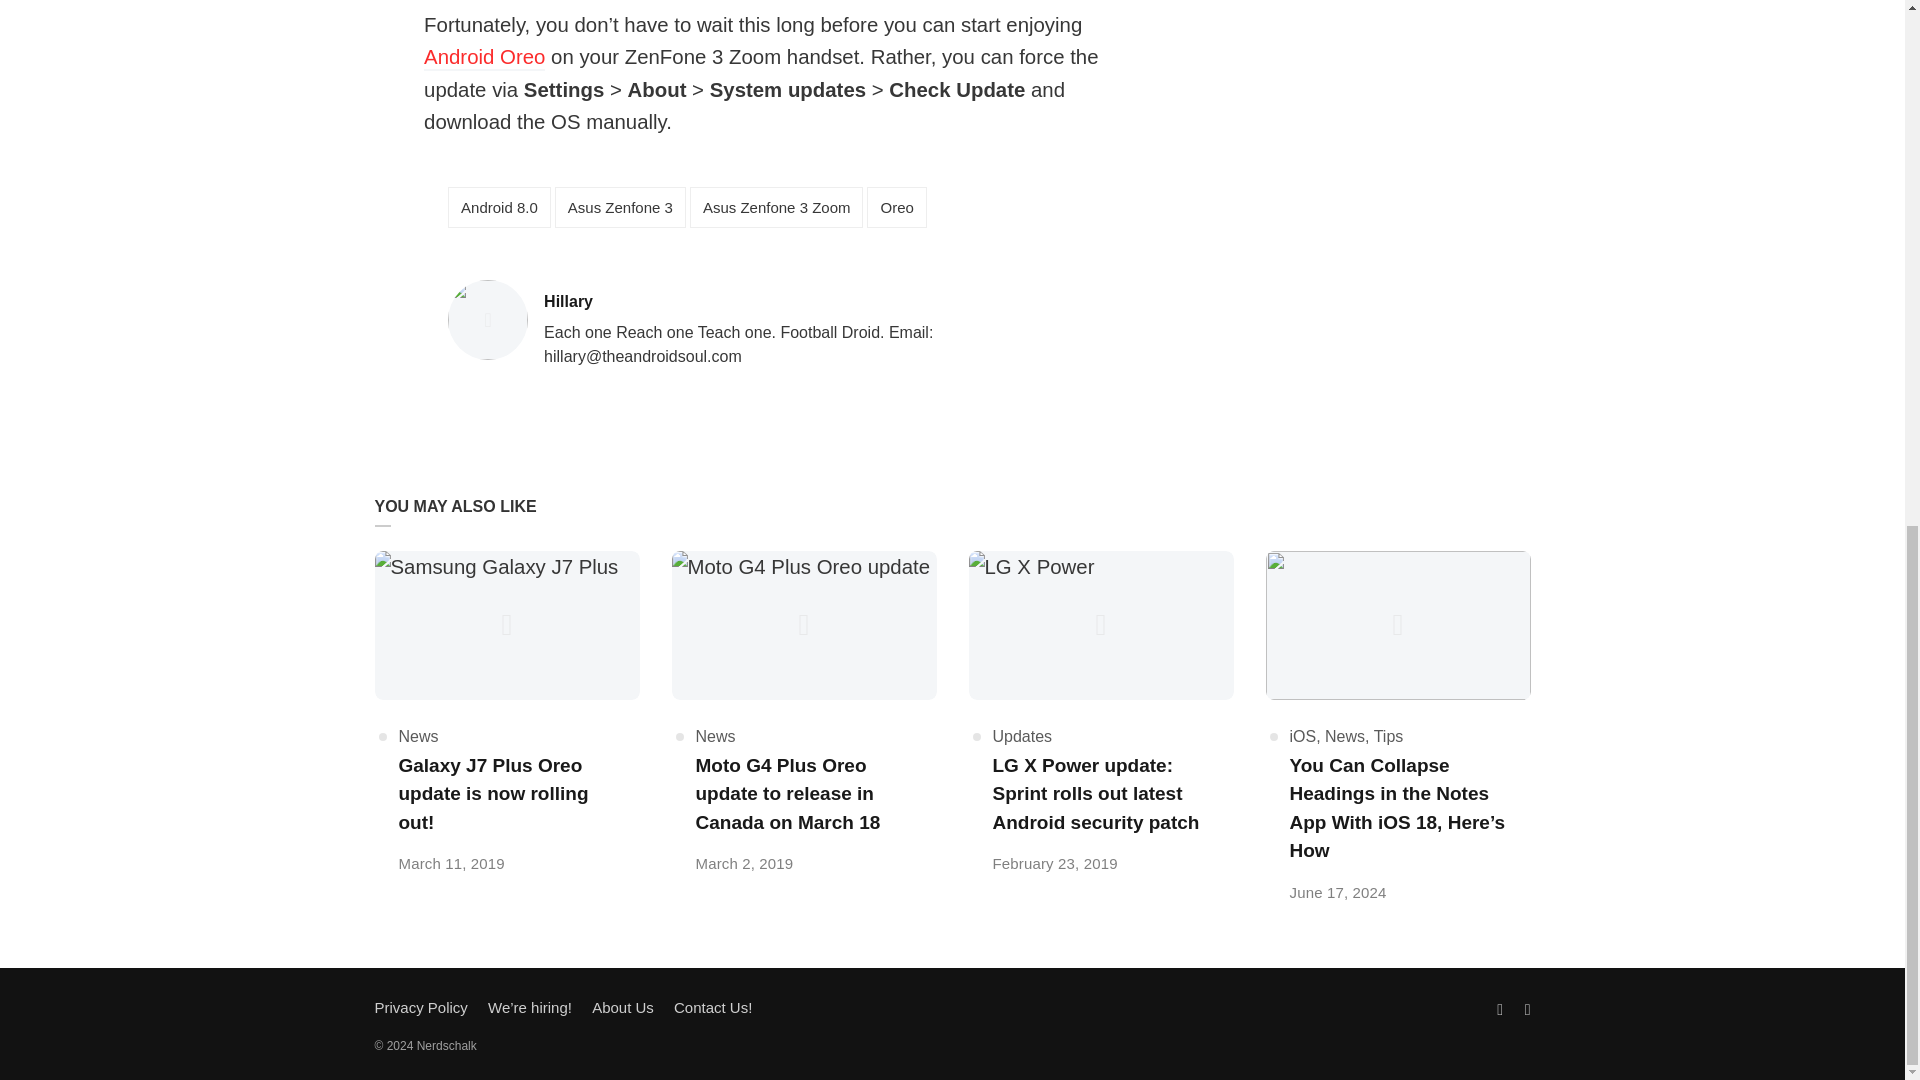 Image resolution: width=1920 pixels, height=1080 pixels. Describe the element at coordinates (1388, 736) in the screenshot. I see `Tips` at that location.